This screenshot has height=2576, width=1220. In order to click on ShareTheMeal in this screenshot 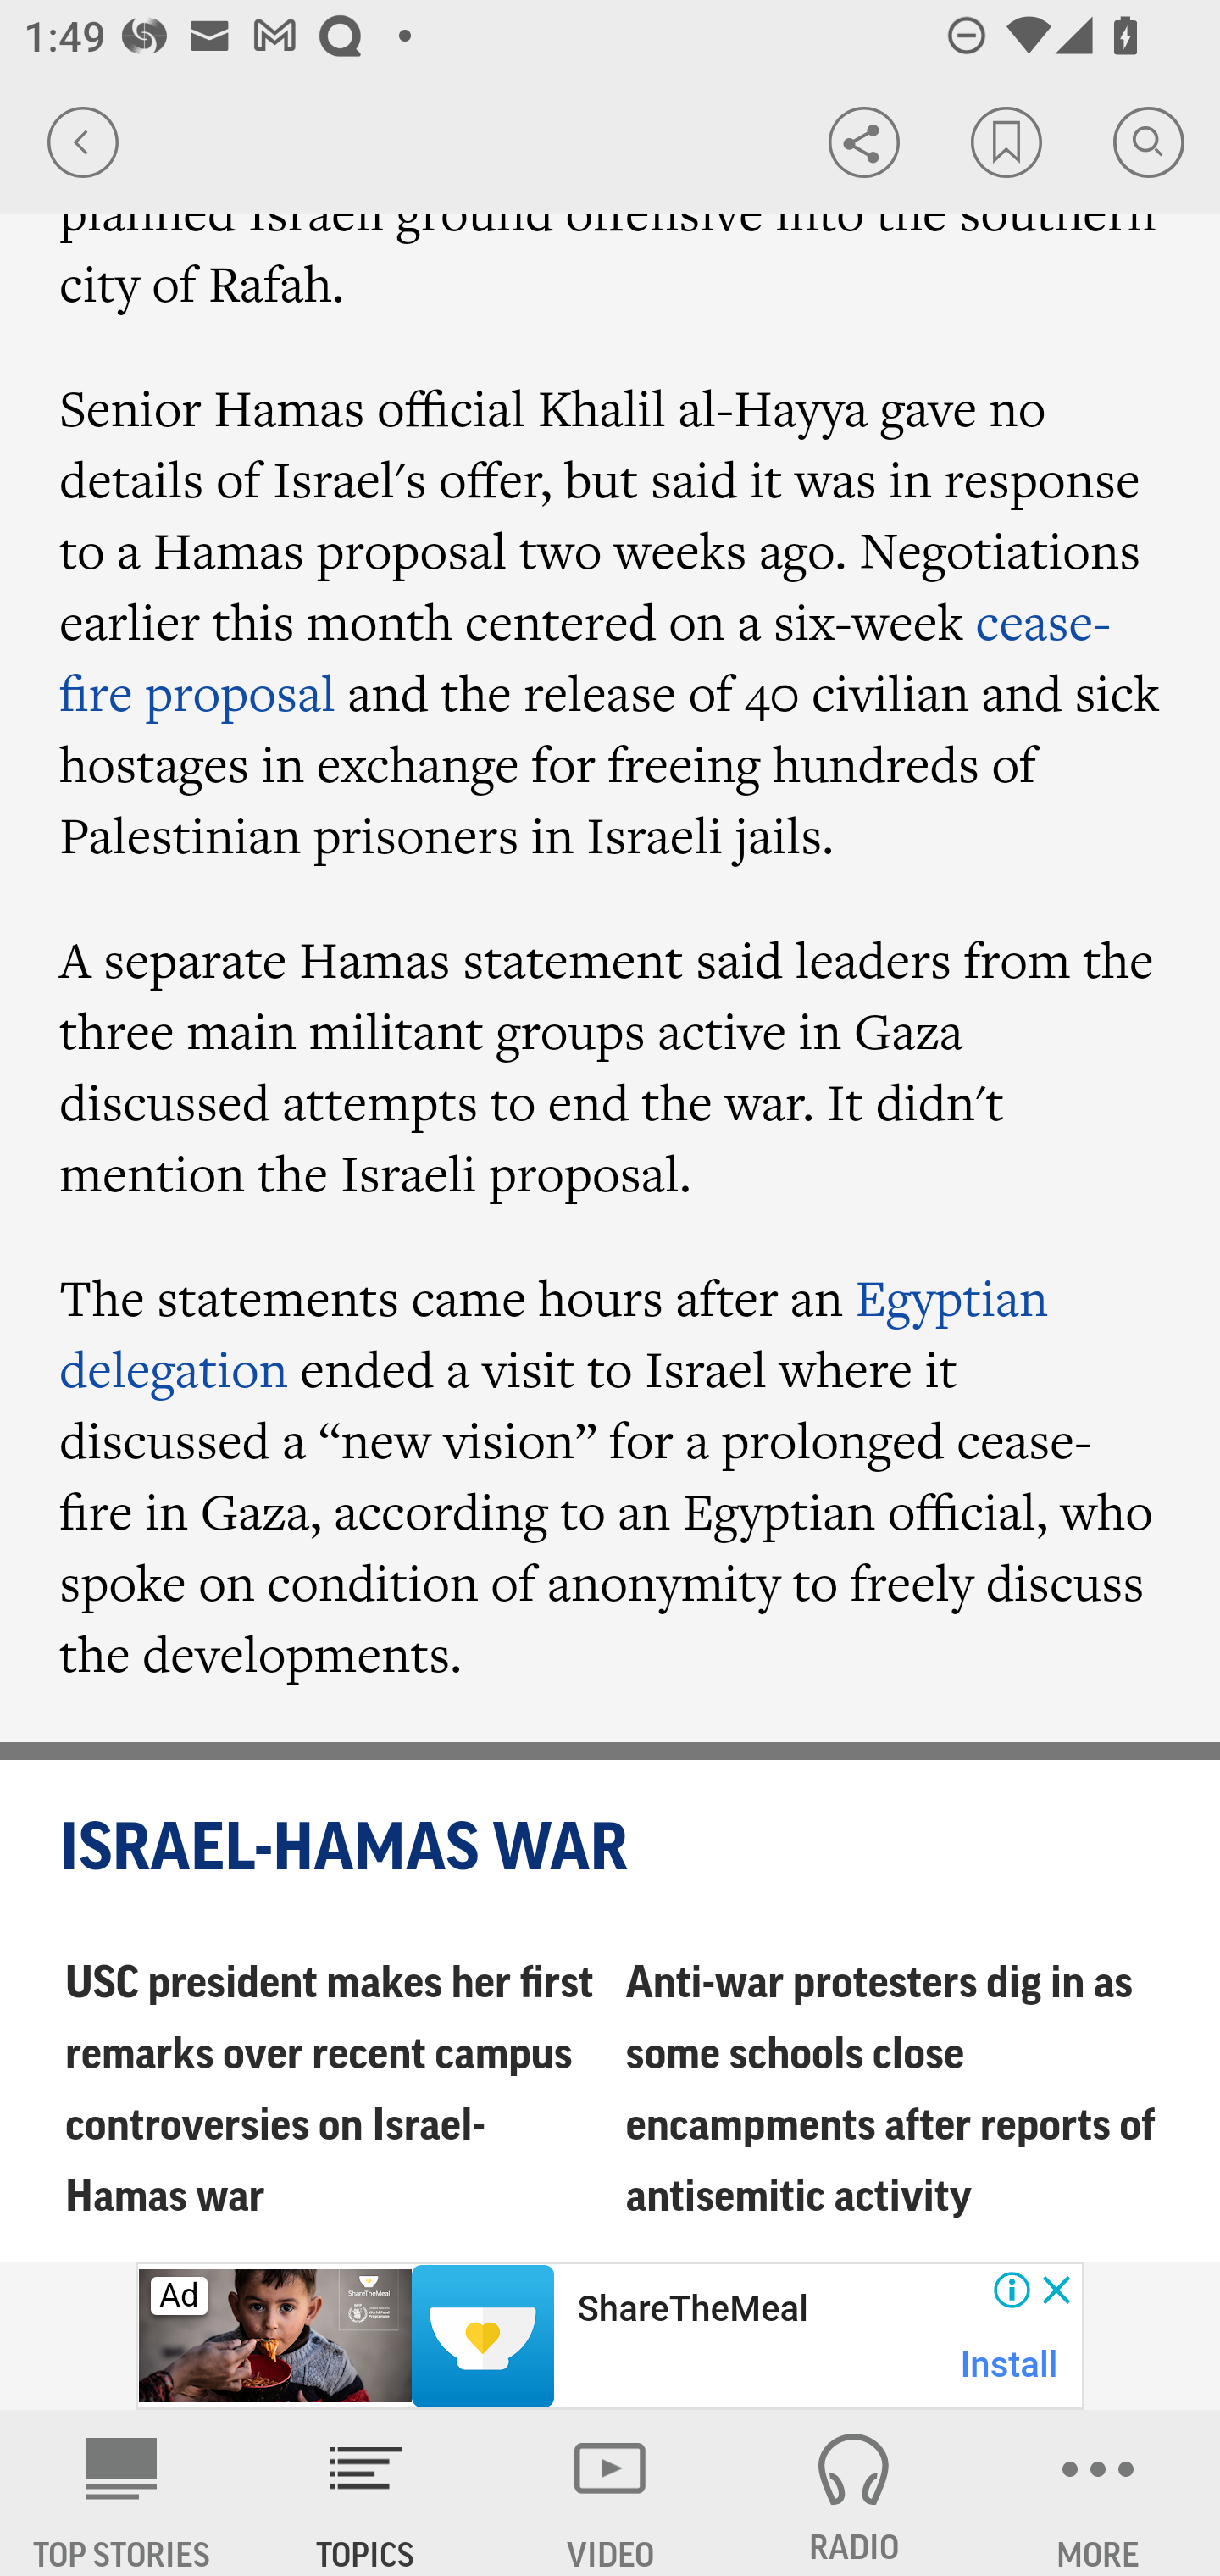, I will do `click(691, 2309)`.